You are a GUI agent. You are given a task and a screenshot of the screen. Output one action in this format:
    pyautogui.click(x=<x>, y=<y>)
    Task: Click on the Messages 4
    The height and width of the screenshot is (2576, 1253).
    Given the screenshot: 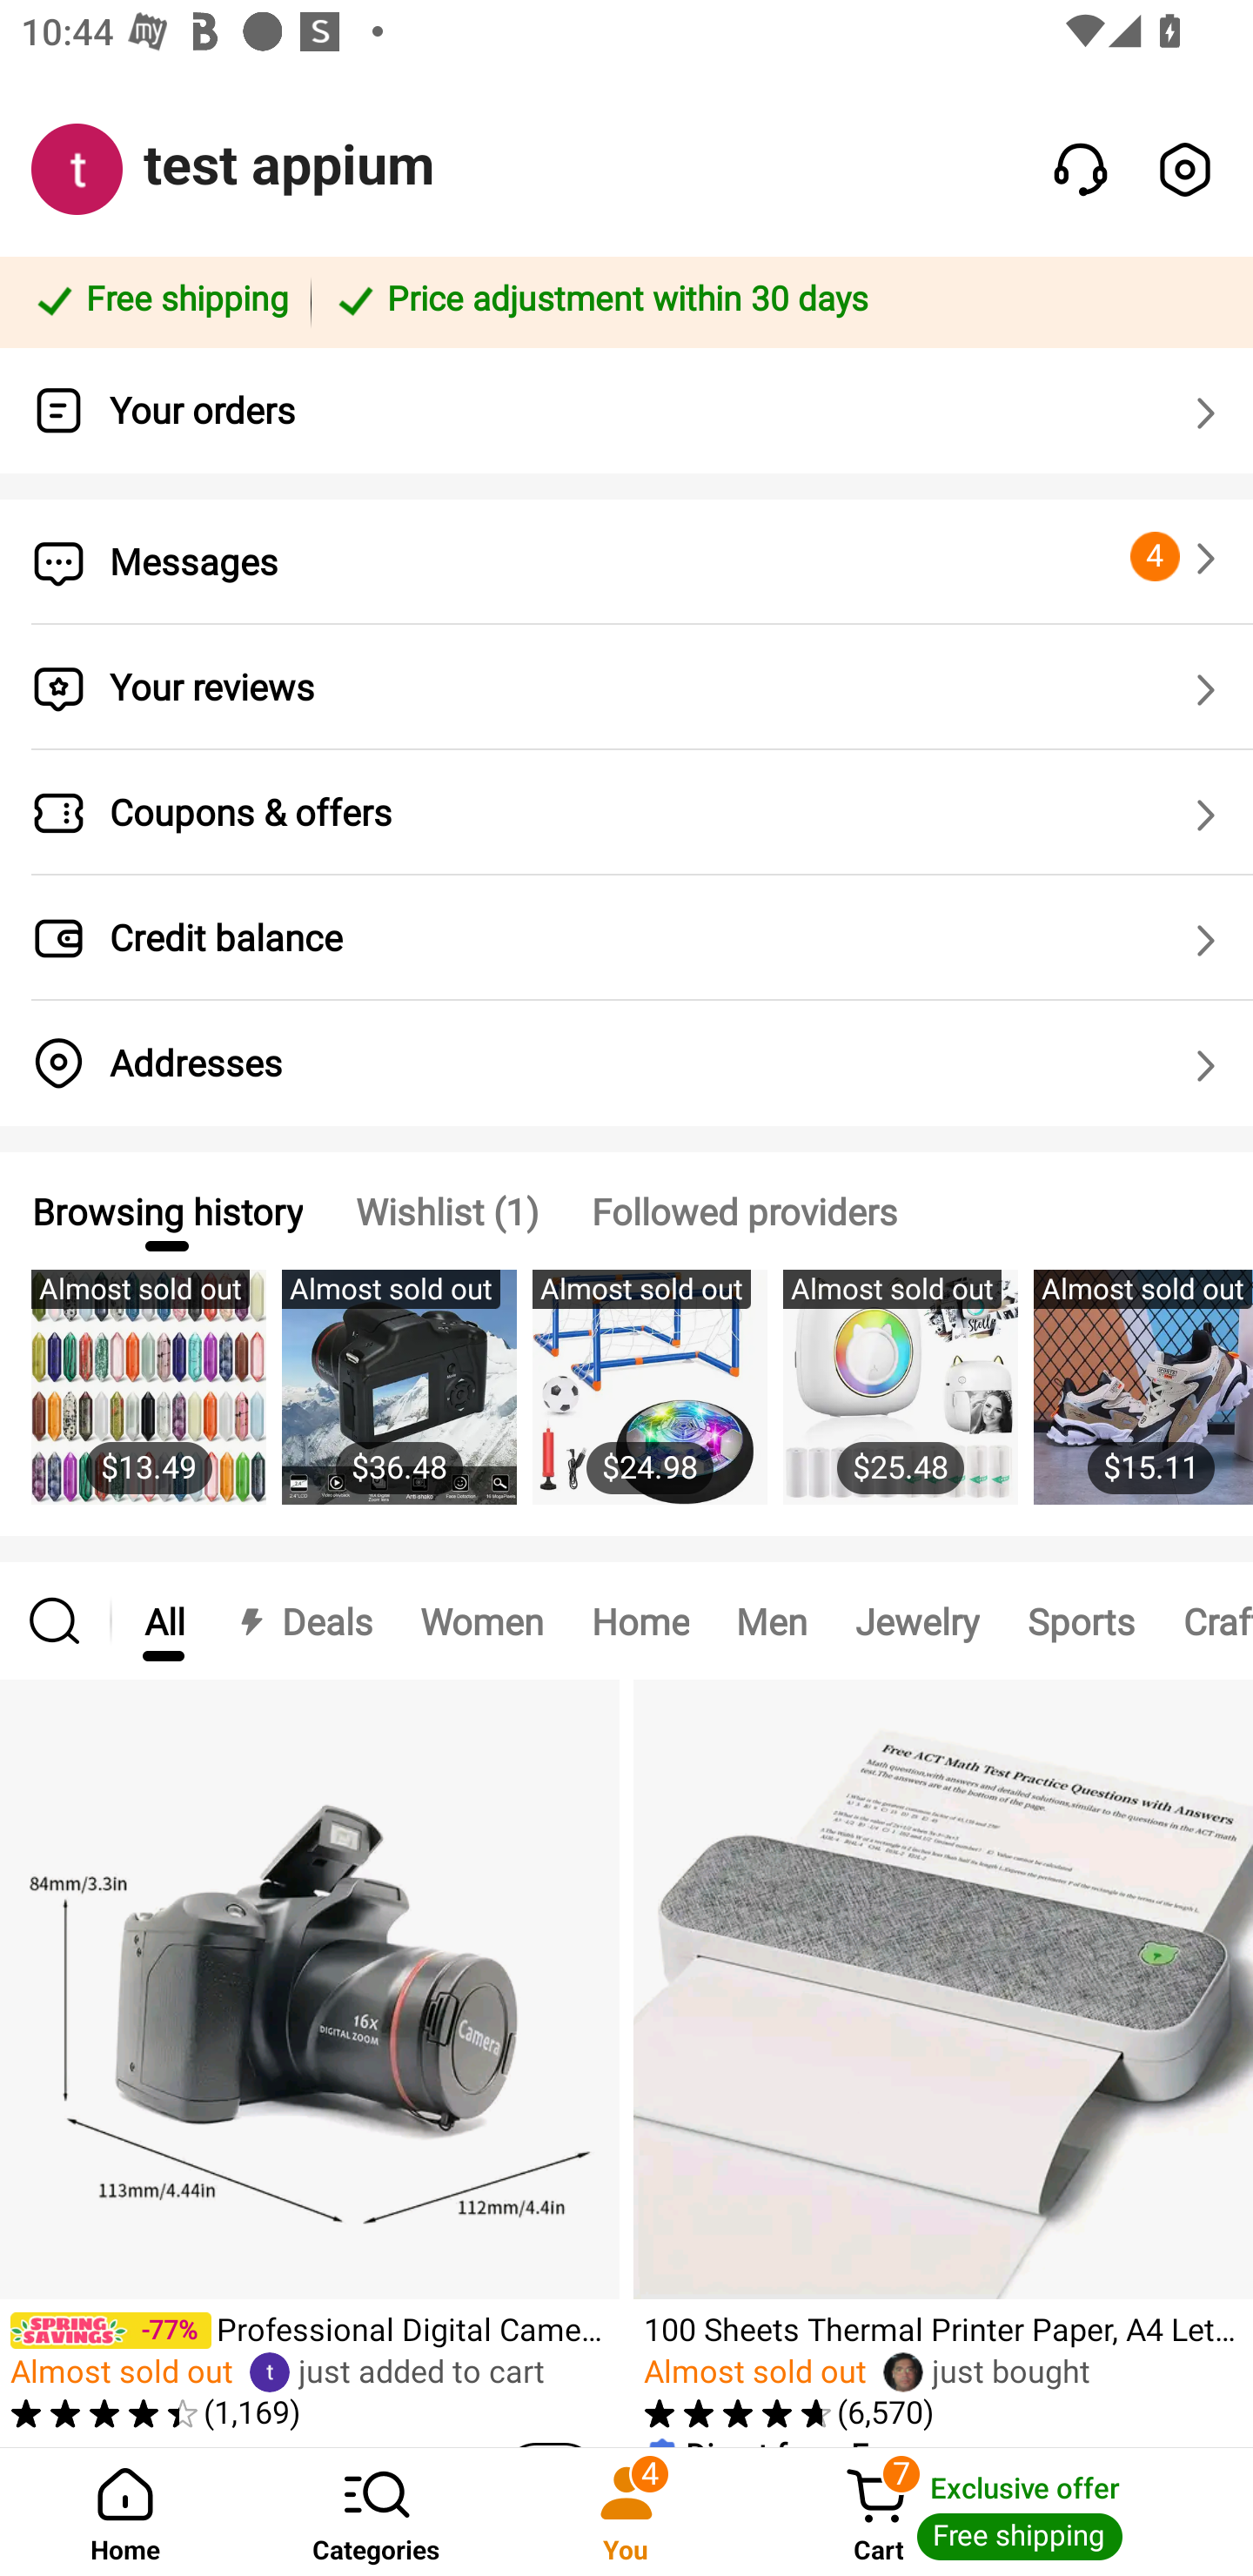 What is the action you would take?
    pyautogui.click(x=626, y=562)
    